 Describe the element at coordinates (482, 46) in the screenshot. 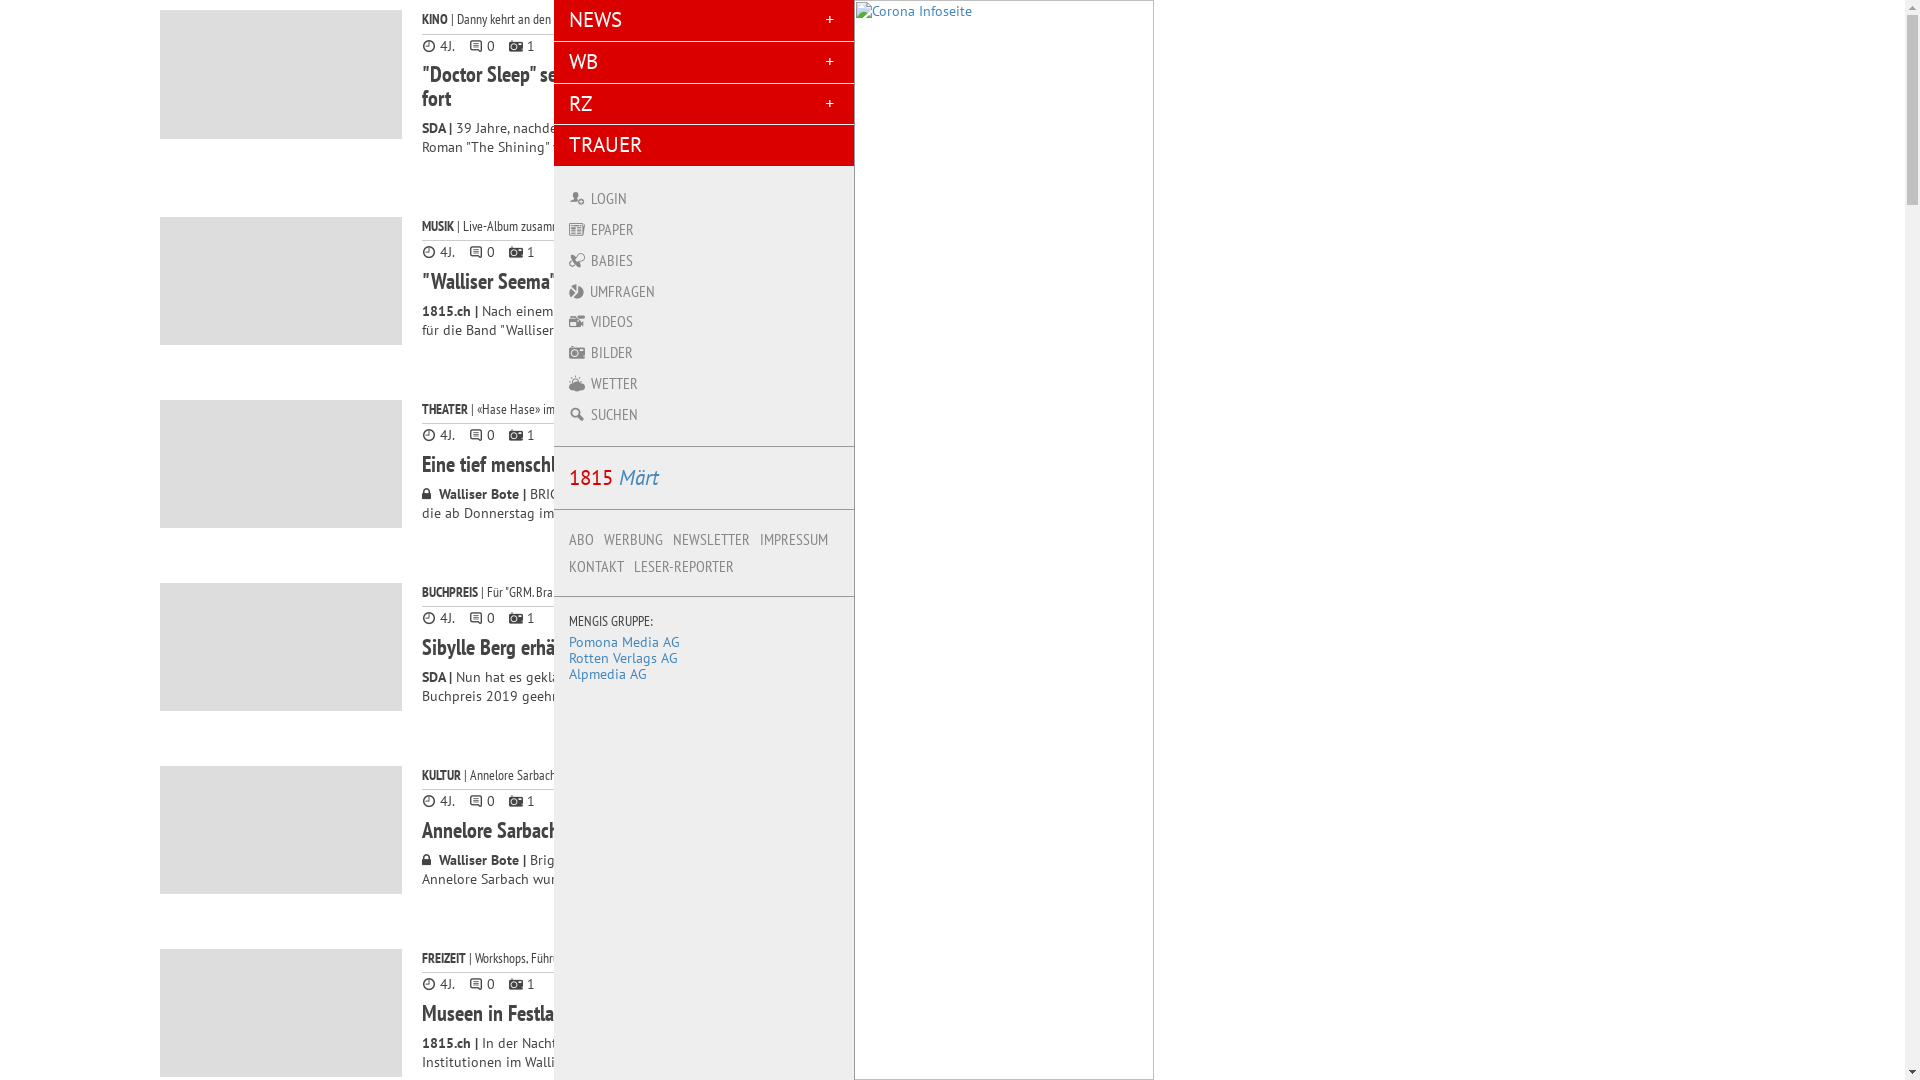

I see `0` at that location.